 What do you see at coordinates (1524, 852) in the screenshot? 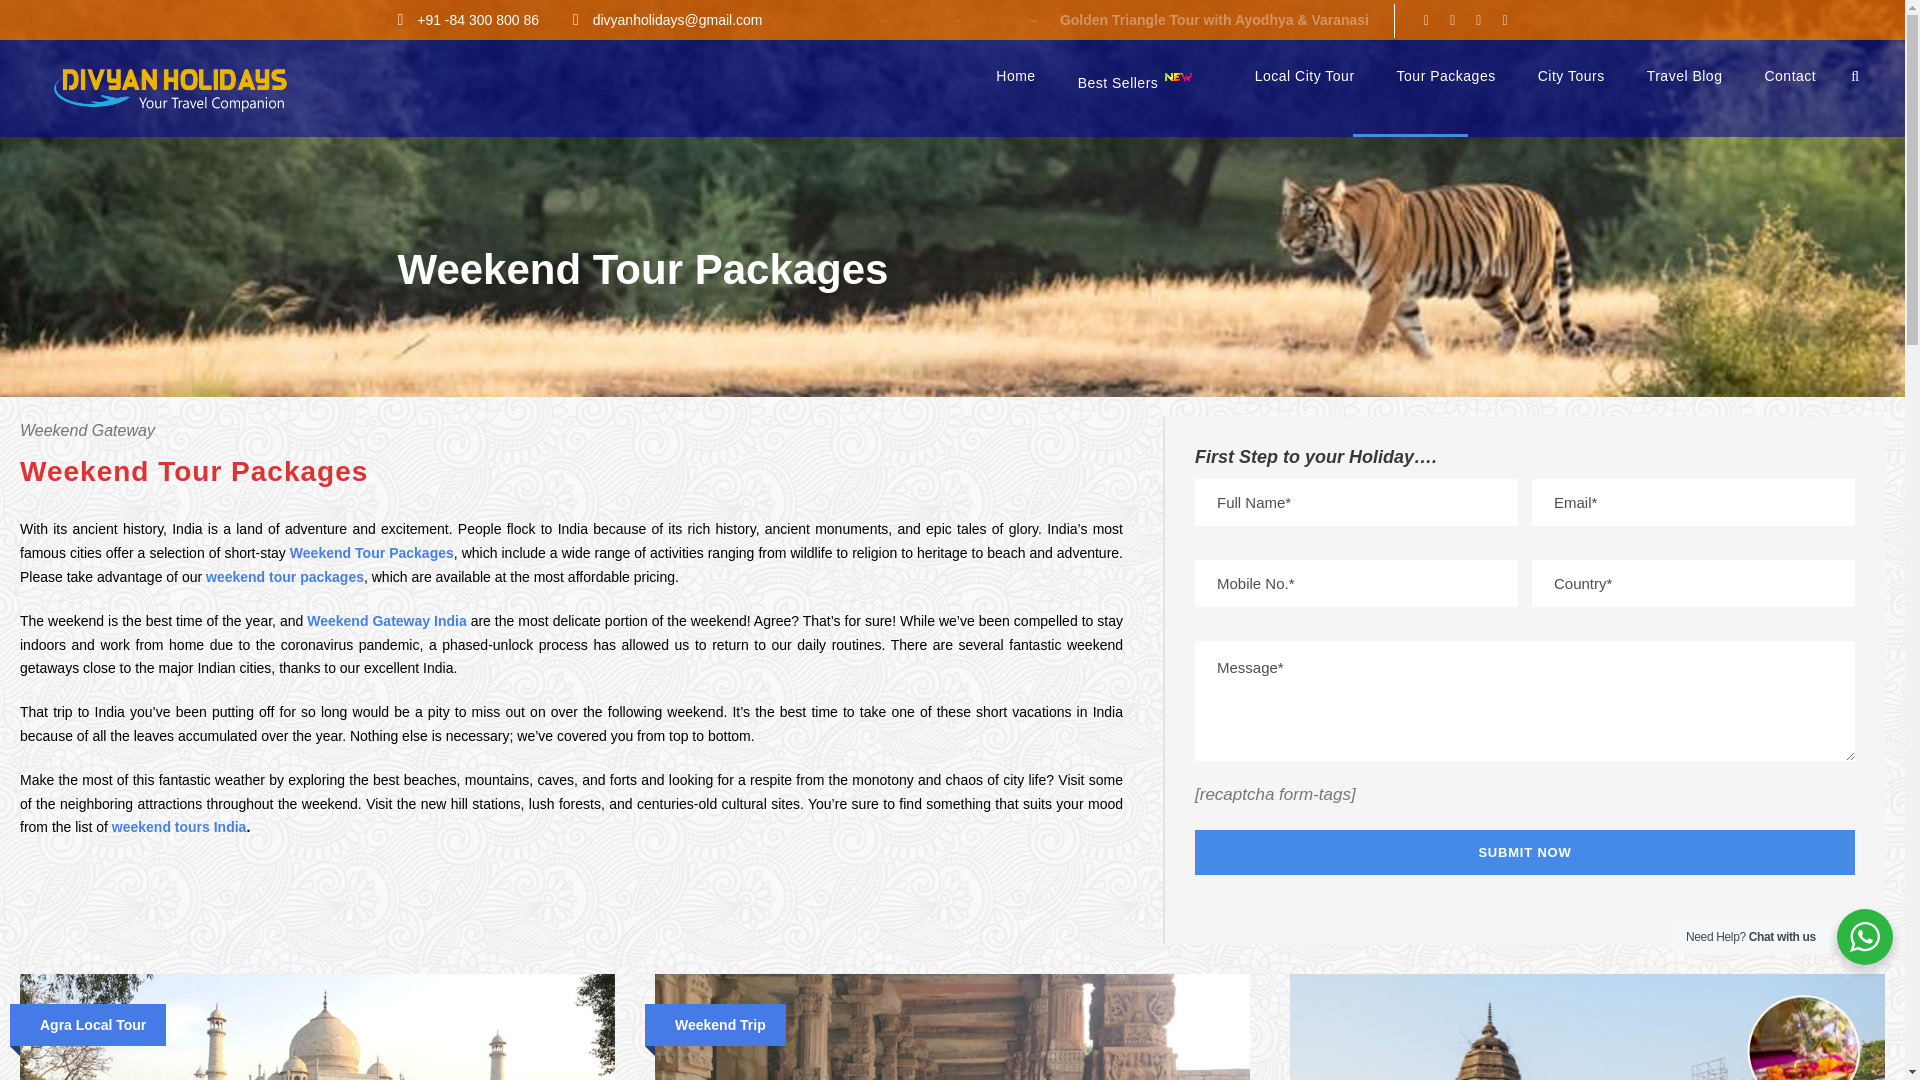
I see `Submit Now` at bounding box center [1524, 852].